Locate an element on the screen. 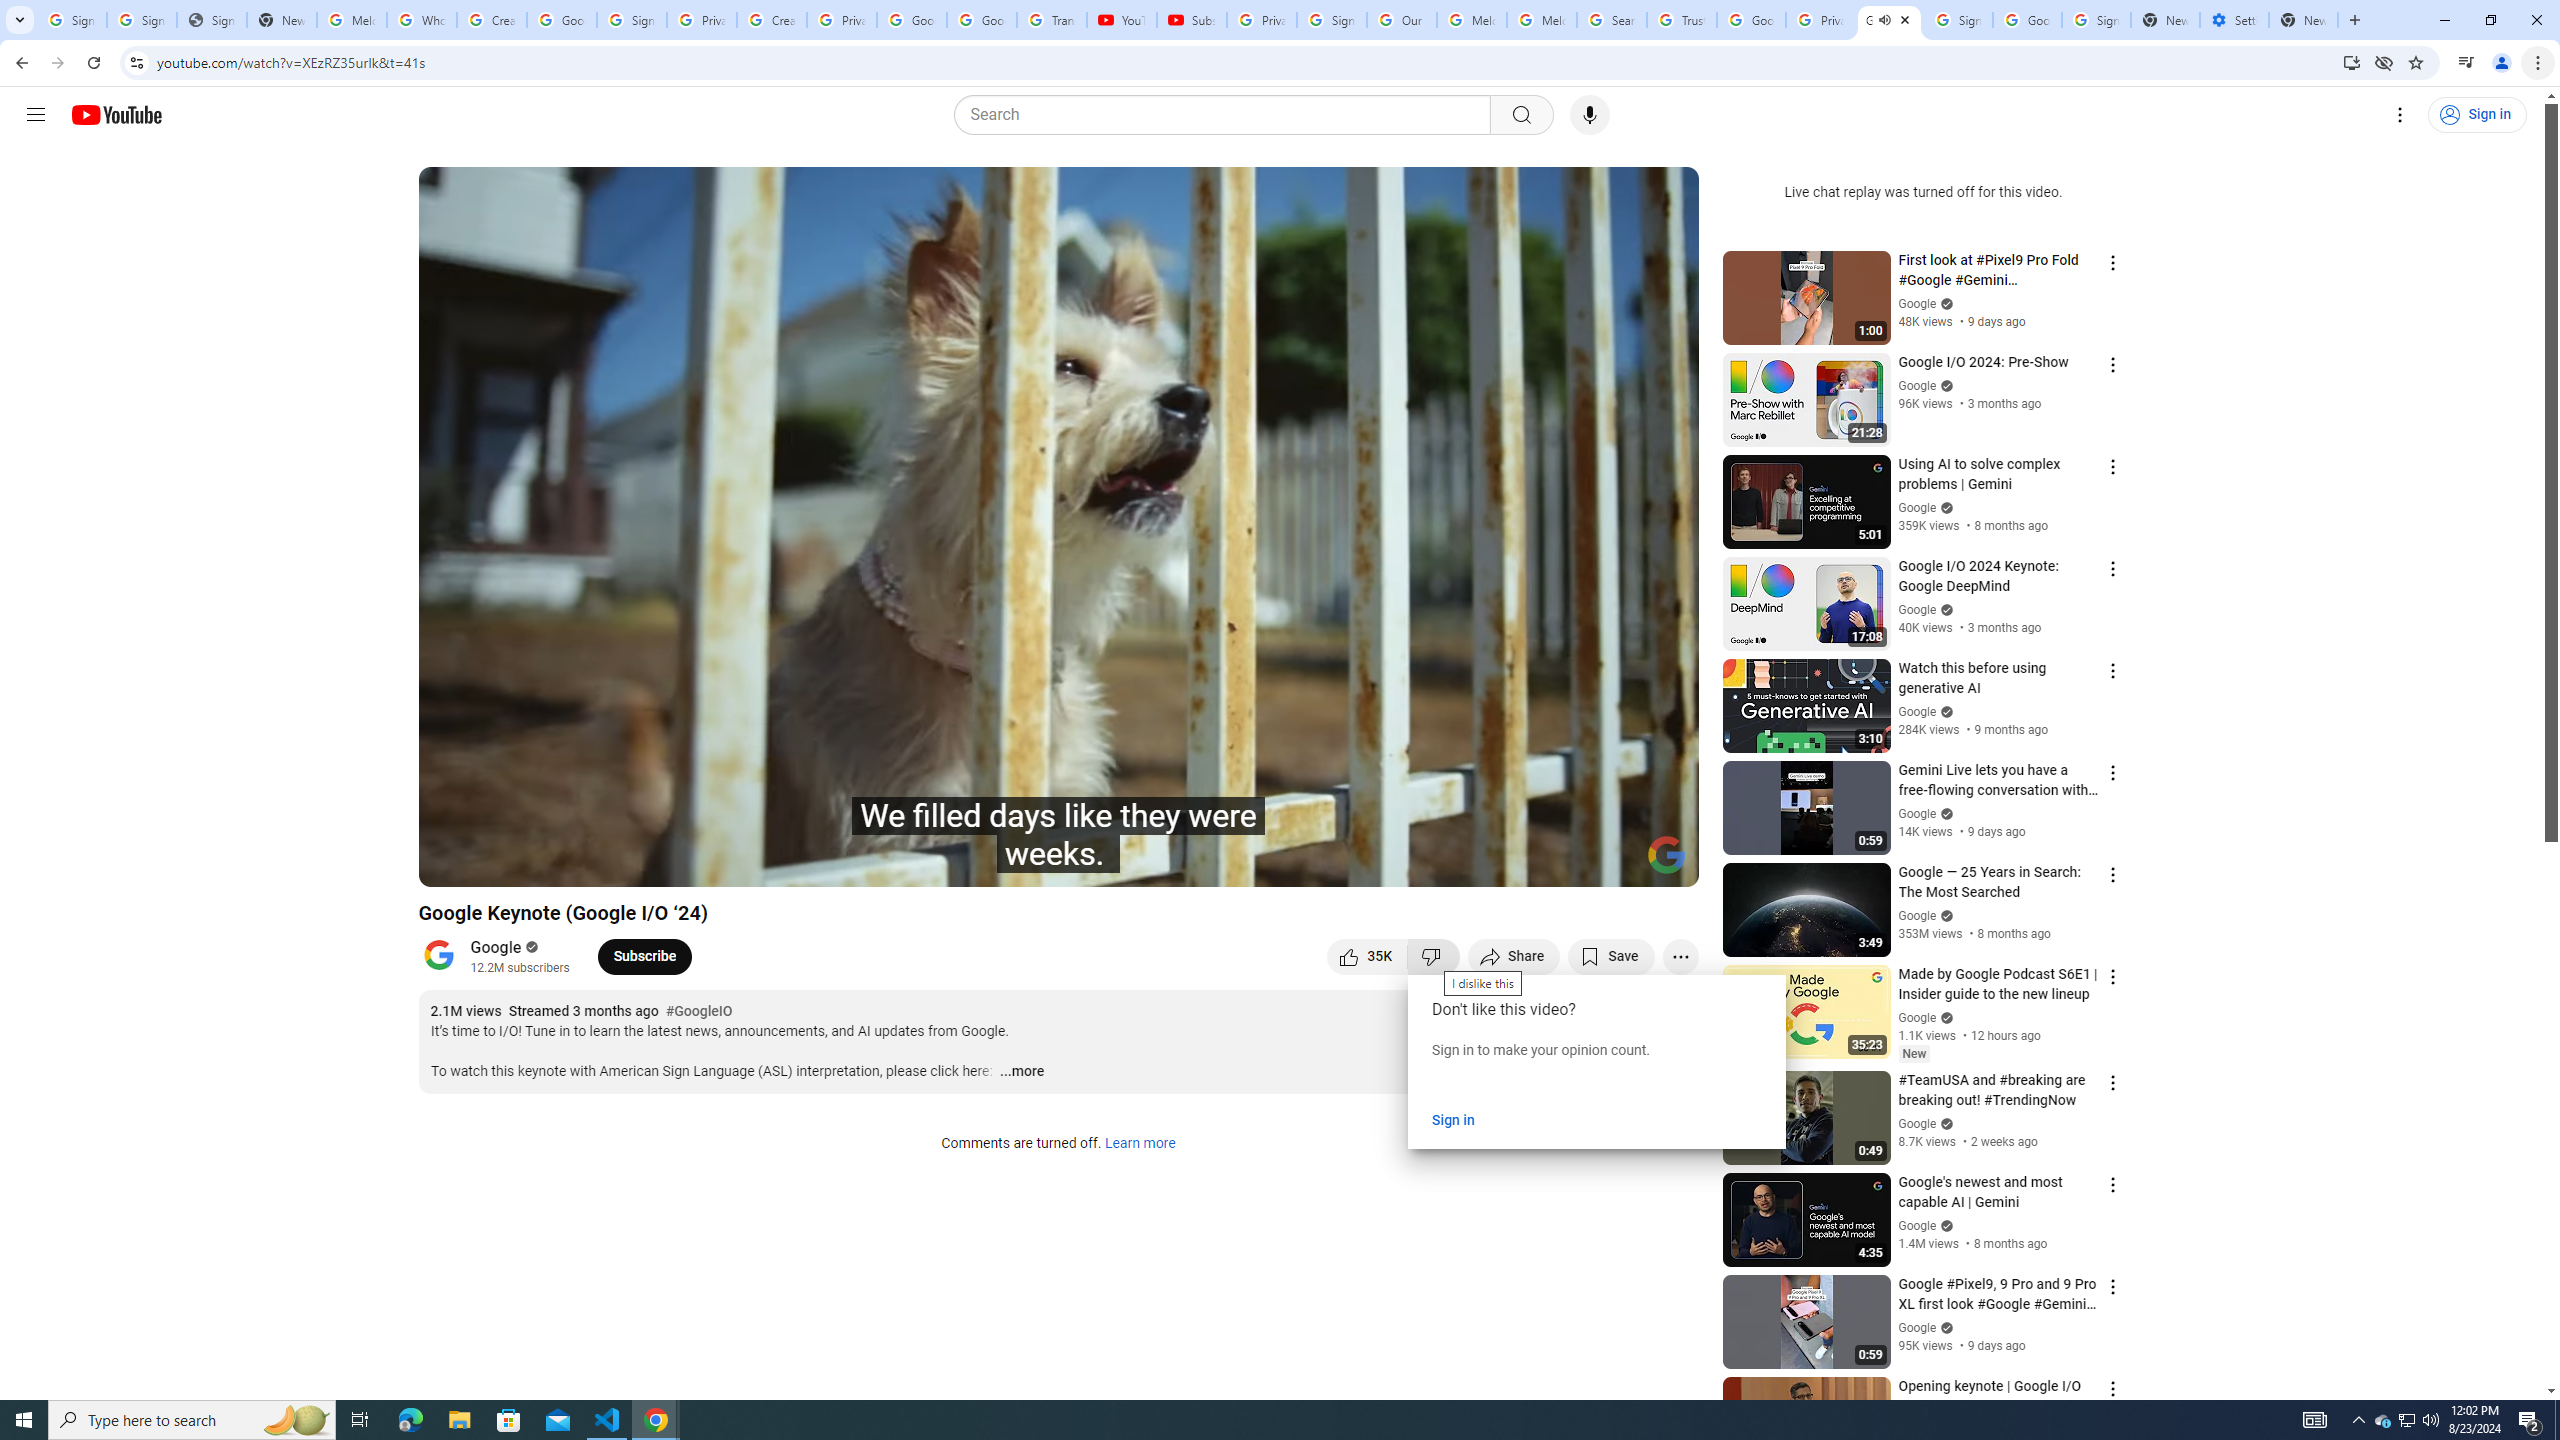  Learn more is located at coordinates (1139, 1144).